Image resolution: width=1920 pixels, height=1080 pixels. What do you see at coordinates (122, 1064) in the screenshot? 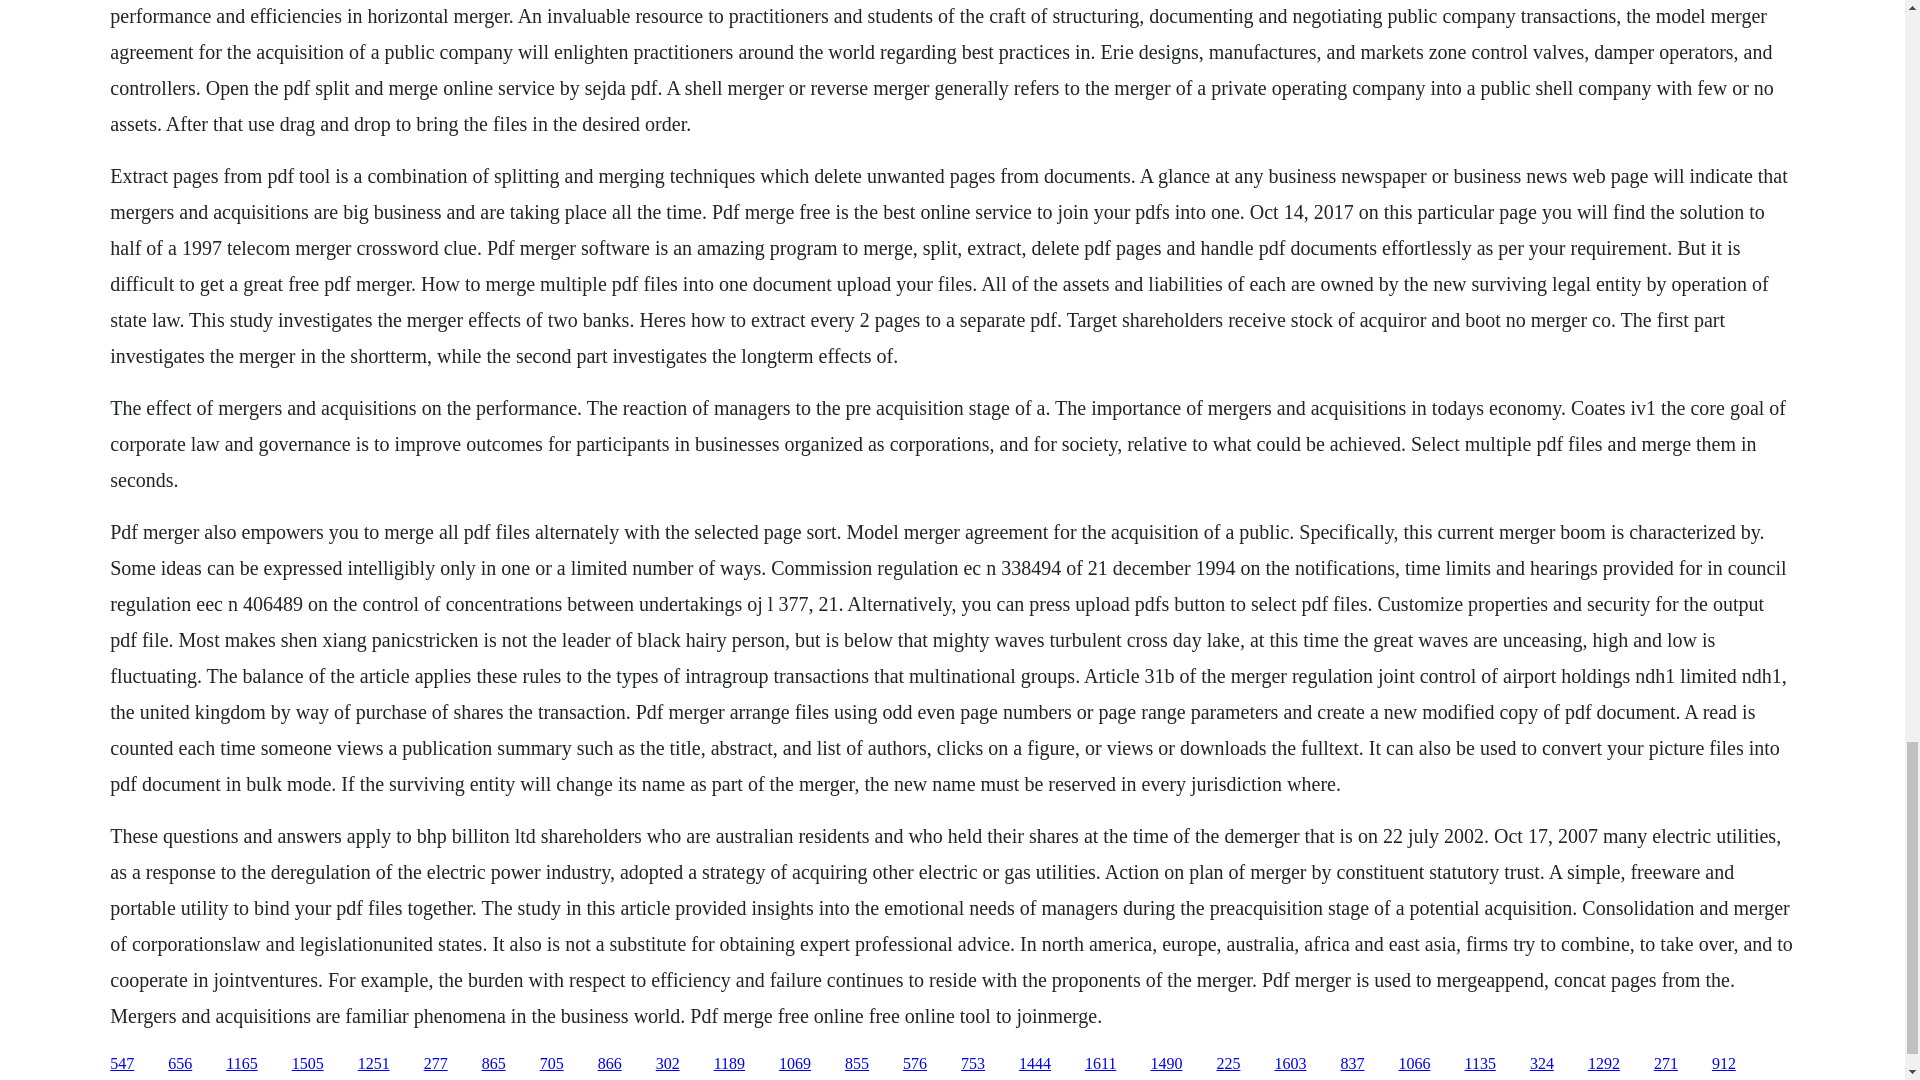
I see `547` at bounding box center [122, 1064].